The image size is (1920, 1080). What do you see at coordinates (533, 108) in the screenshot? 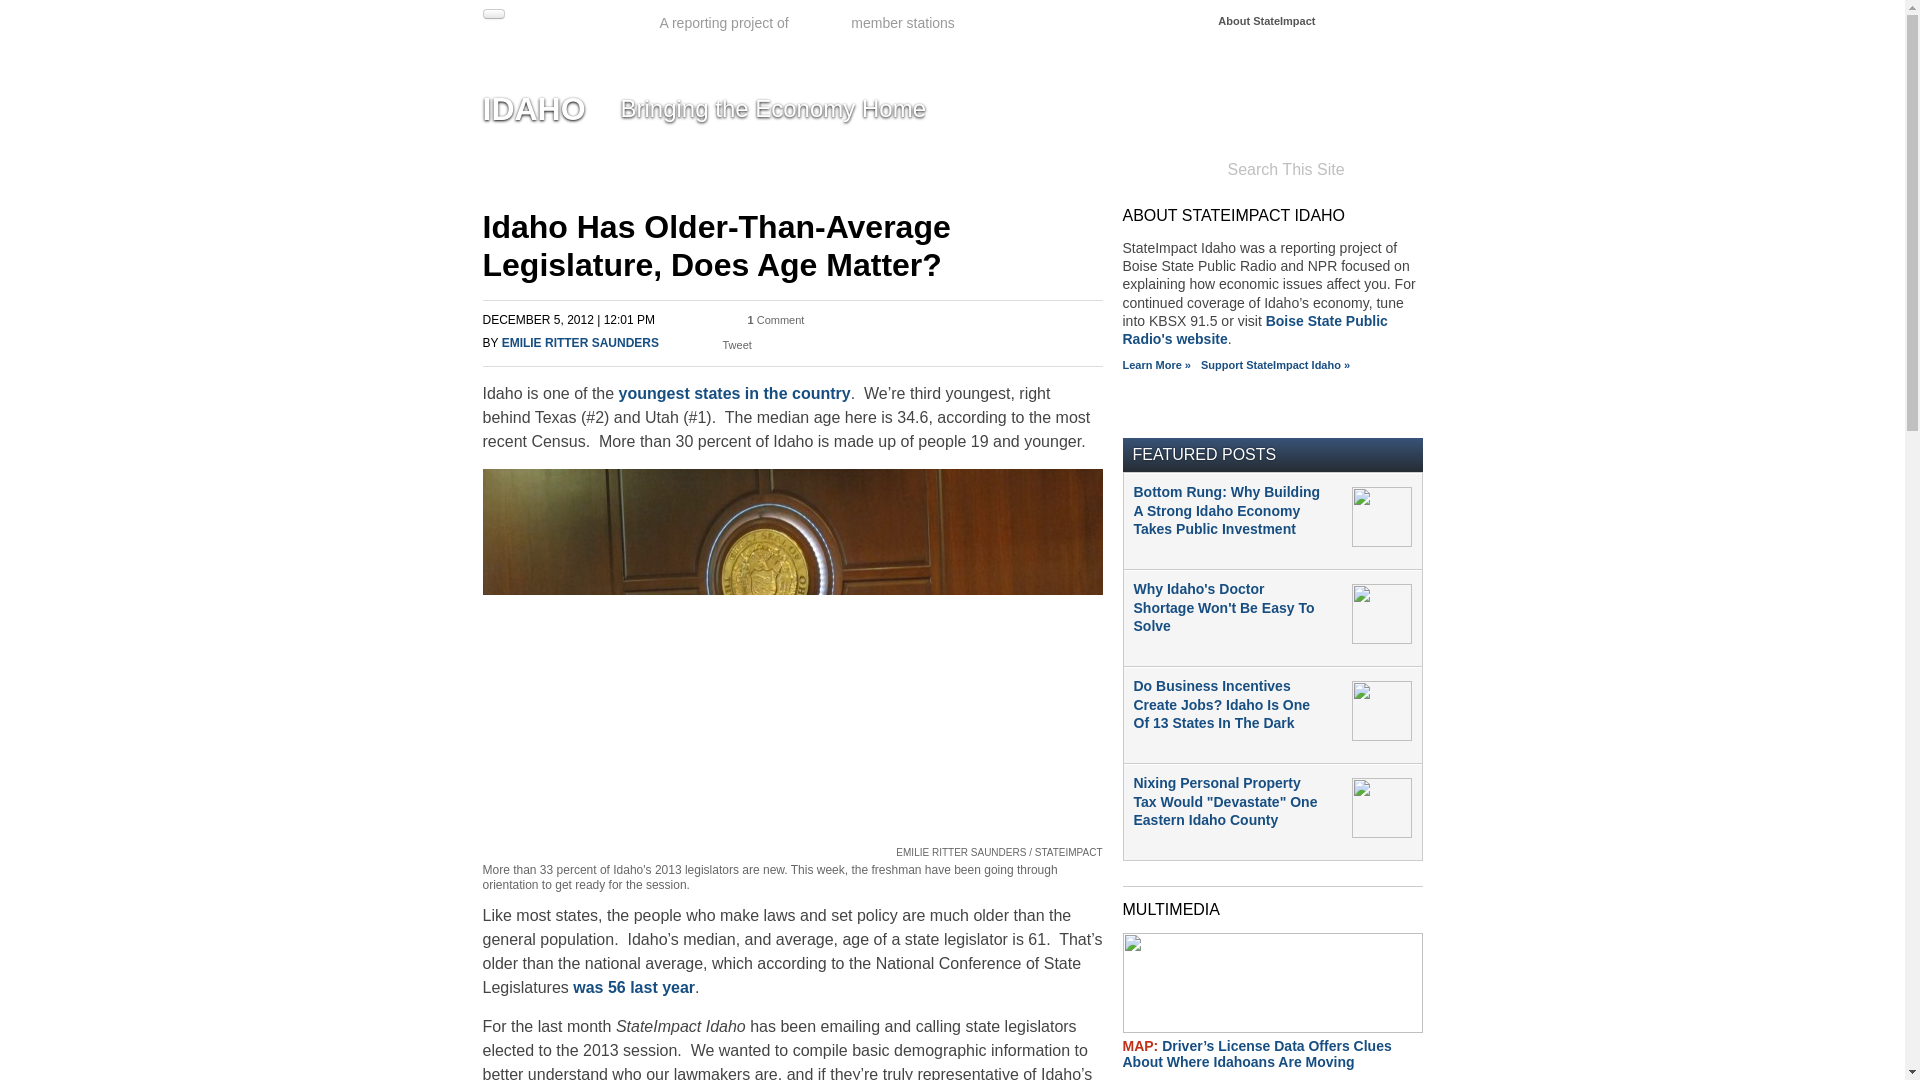
I see `IDAHO` at bounding box center [533, 108].